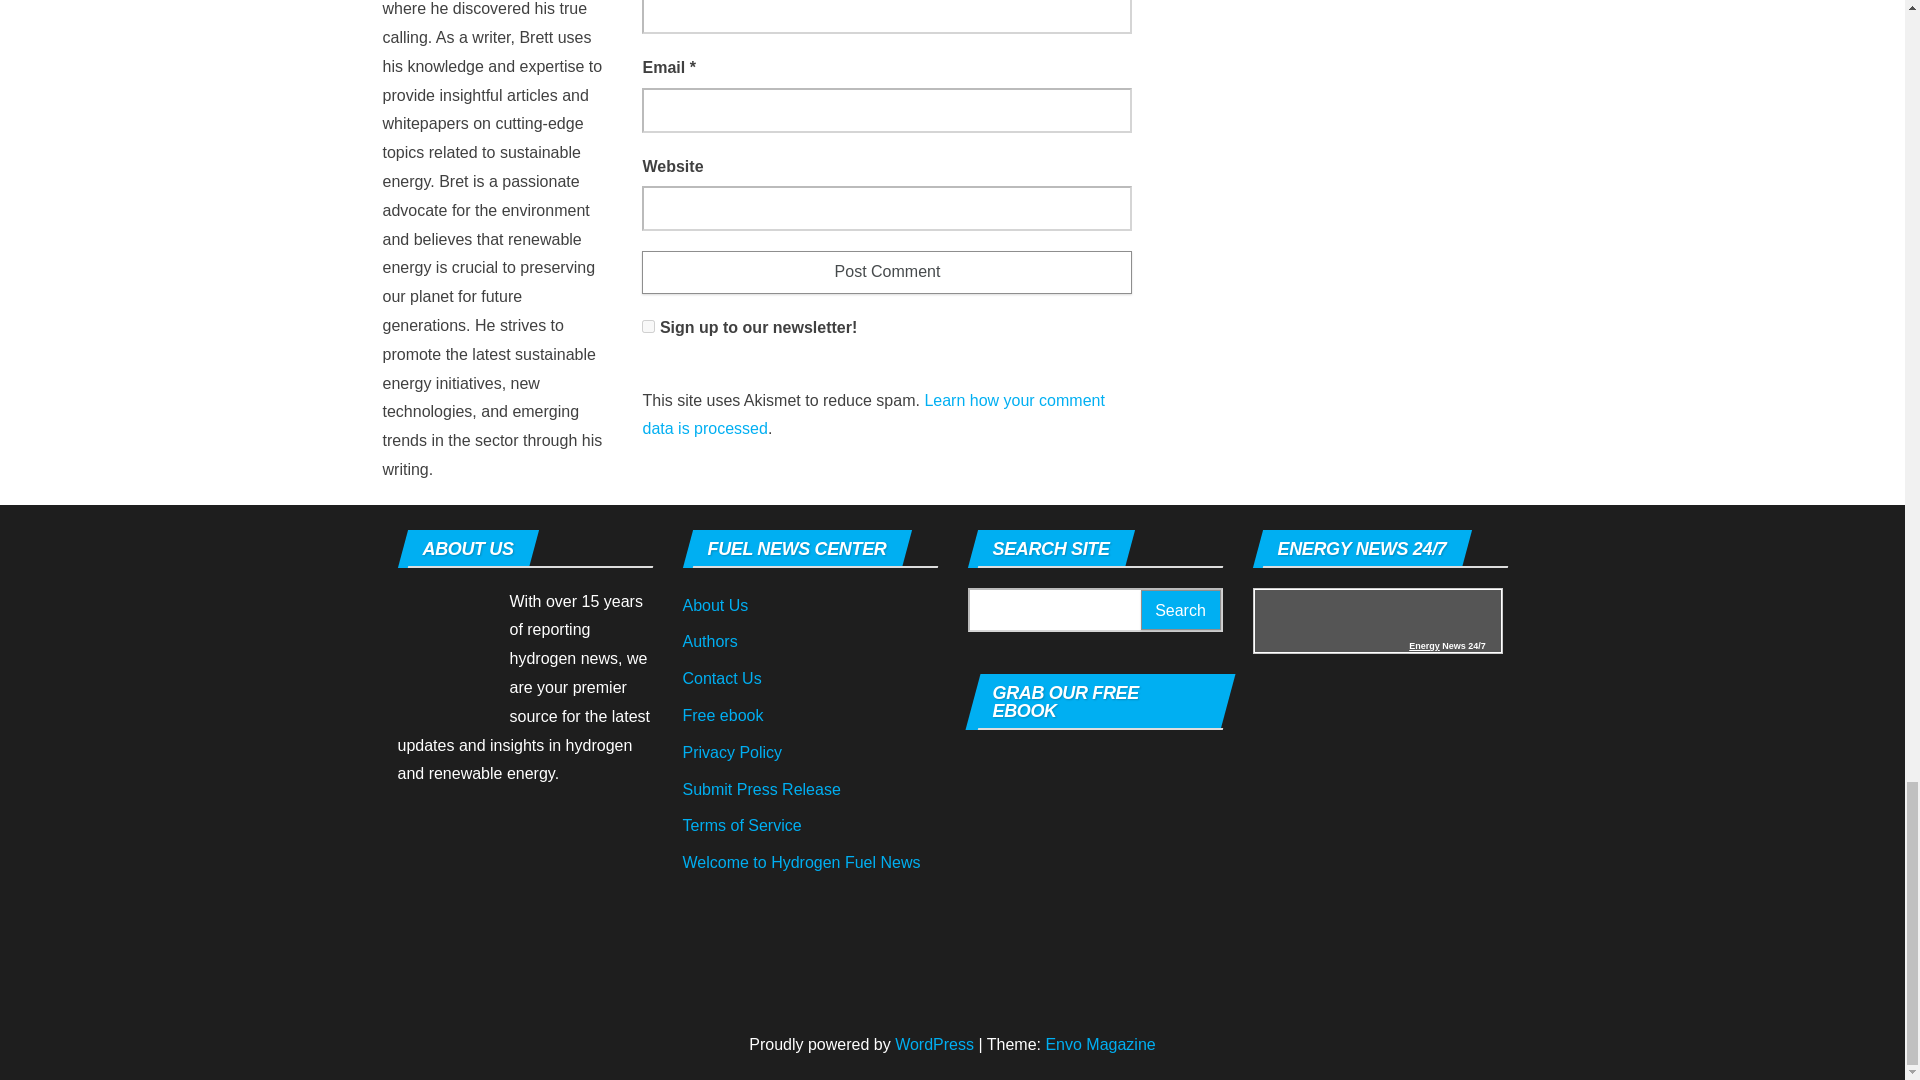 This screenshot has width=1920, height=1080. Describe the element at coordinates (886, 272) in the screenshot. I see `Post Comment` at that location.